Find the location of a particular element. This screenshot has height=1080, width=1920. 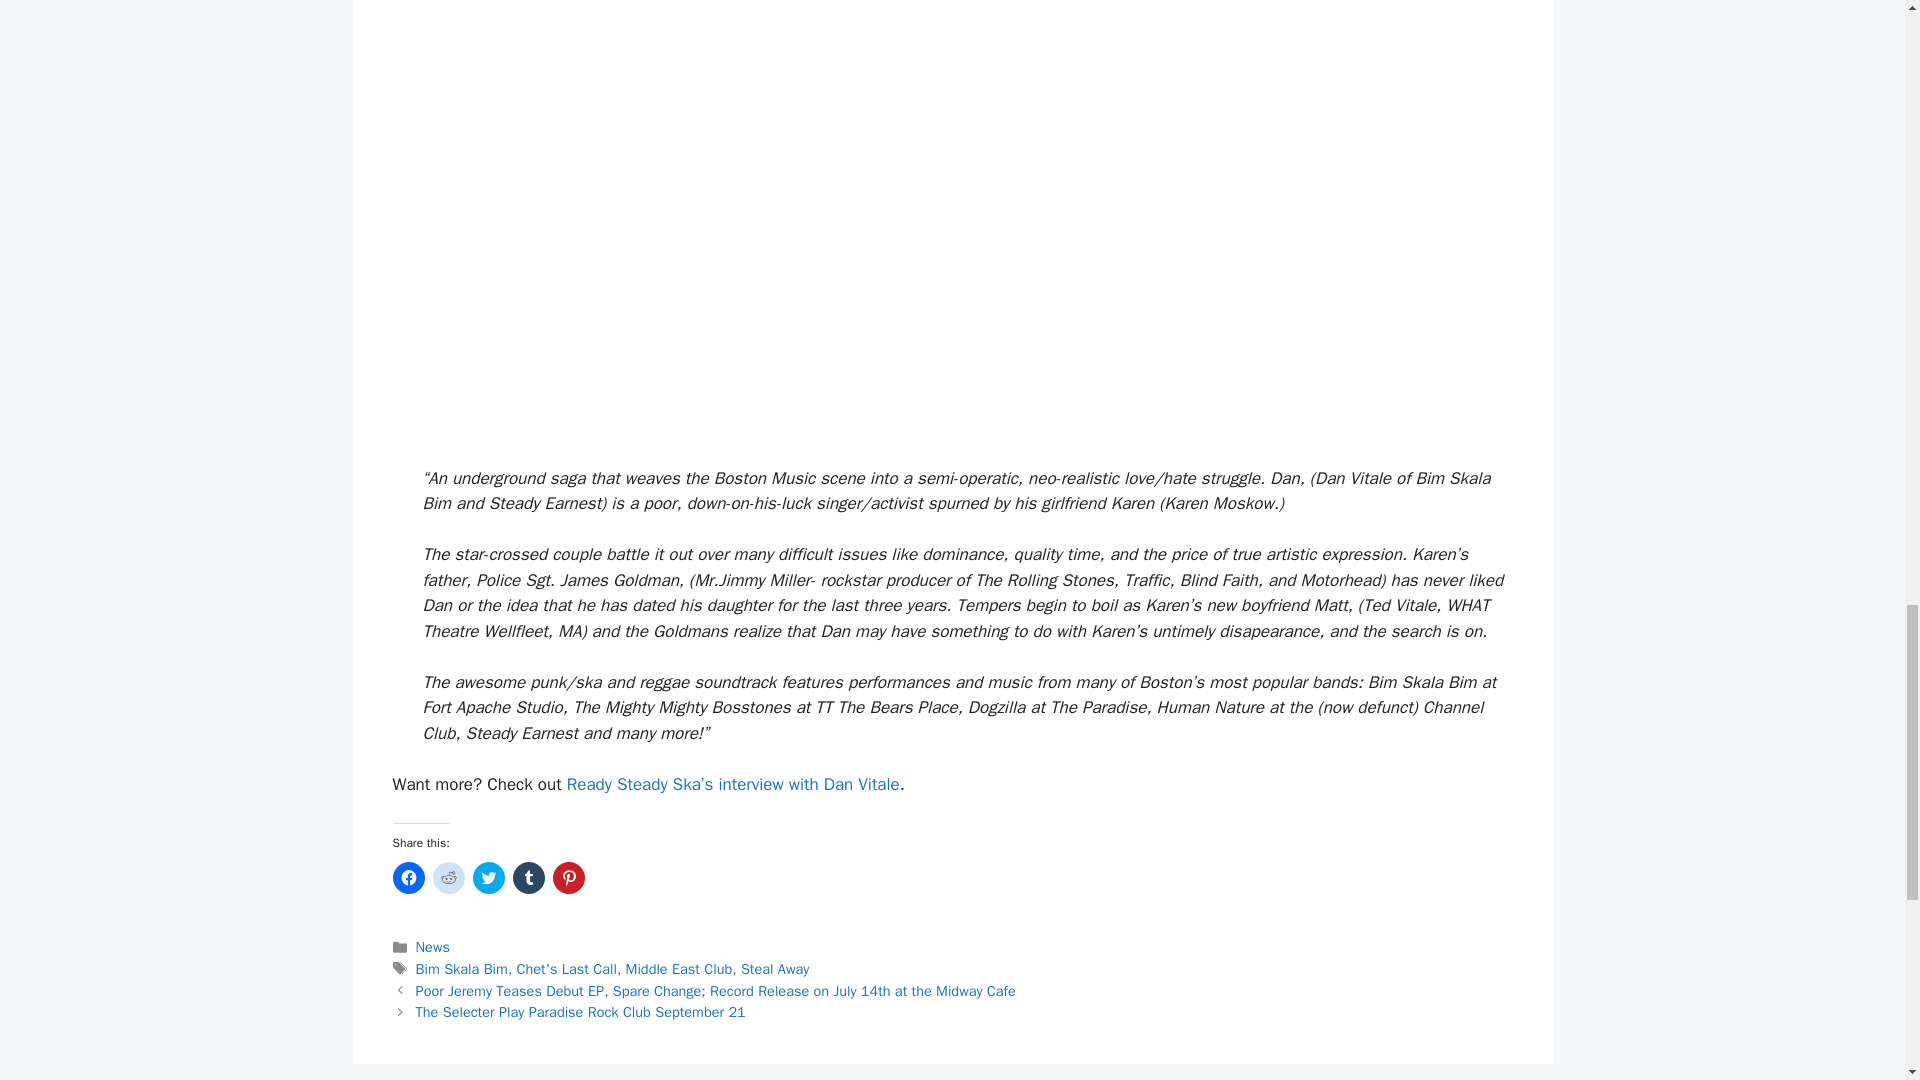

Click to share on Pinterest is located at coordinates (568, 878).